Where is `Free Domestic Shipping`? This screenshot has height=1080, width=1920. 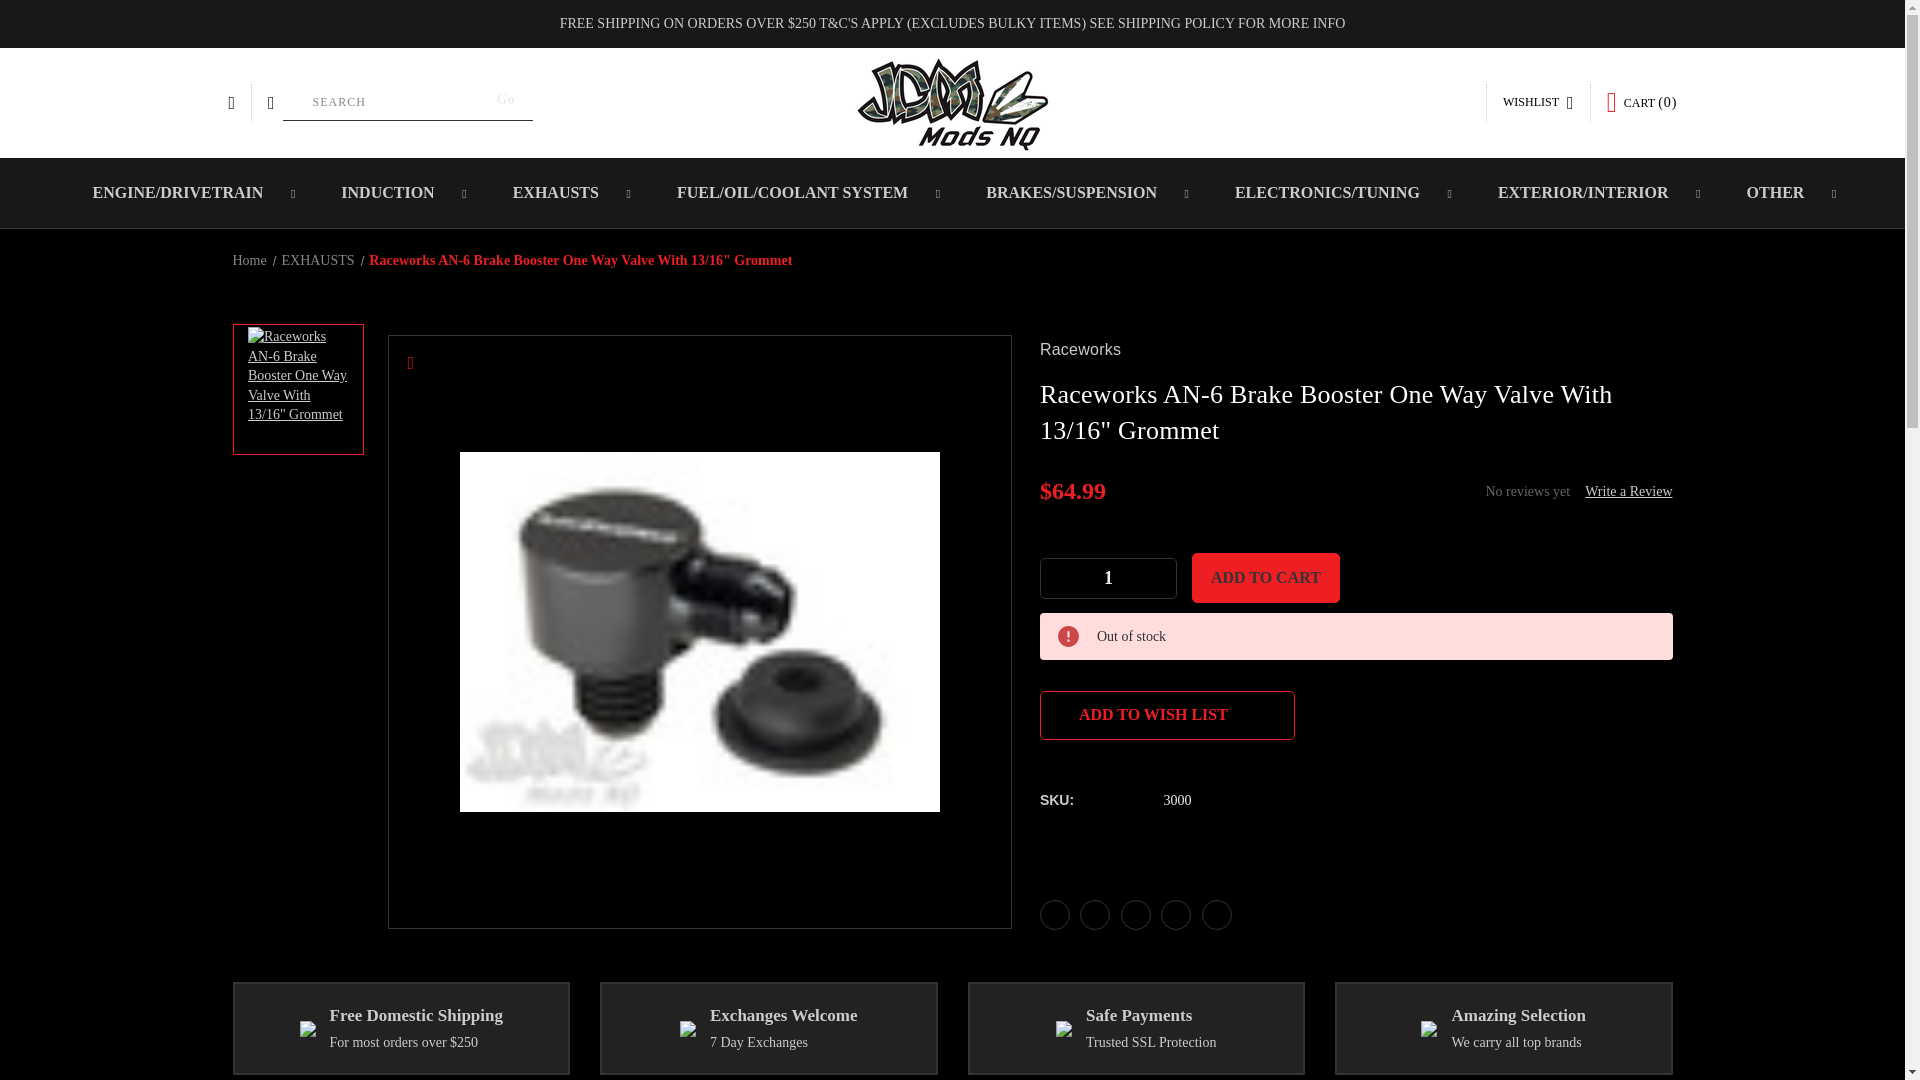 Free Domestic Shipping is located at coordinates (308, 1028).